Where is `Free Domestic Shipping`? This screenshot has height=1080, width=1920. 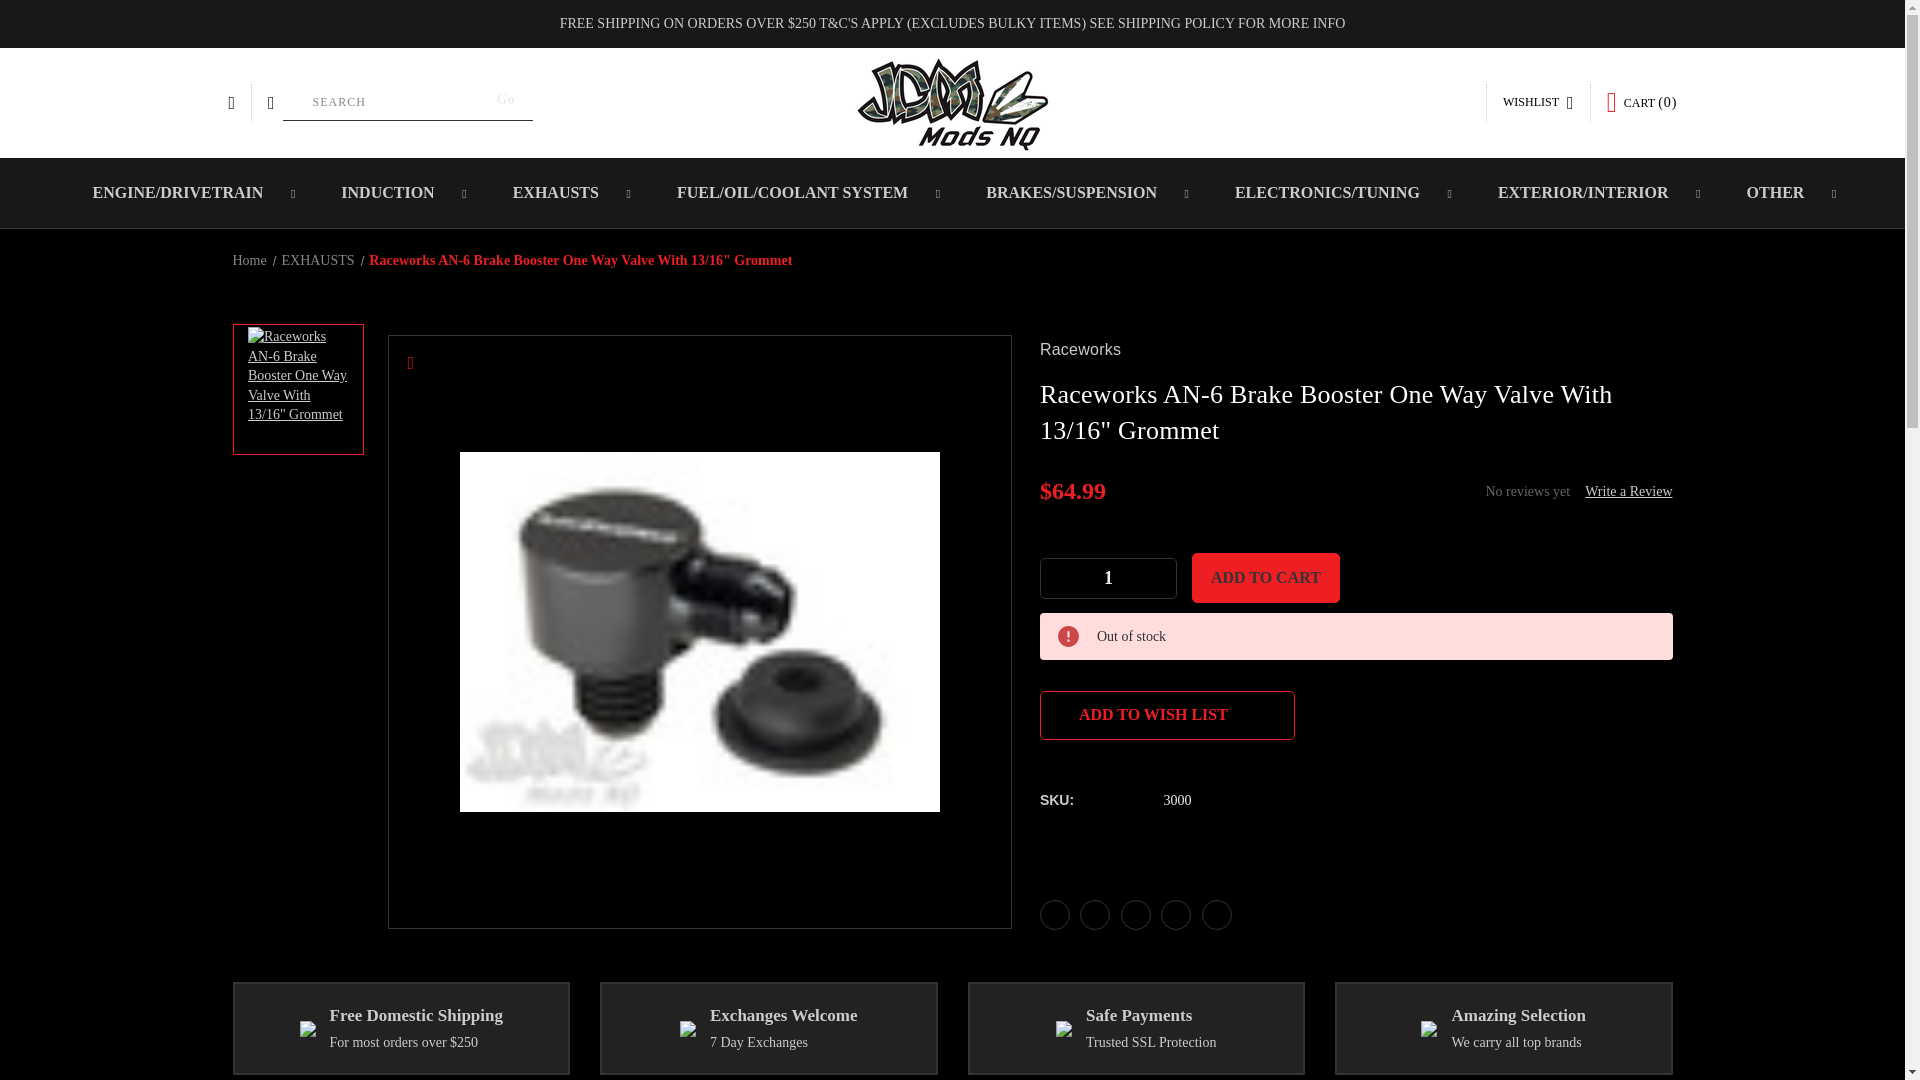 Free Domestic Shipping is located at coordinates (308, 1028).